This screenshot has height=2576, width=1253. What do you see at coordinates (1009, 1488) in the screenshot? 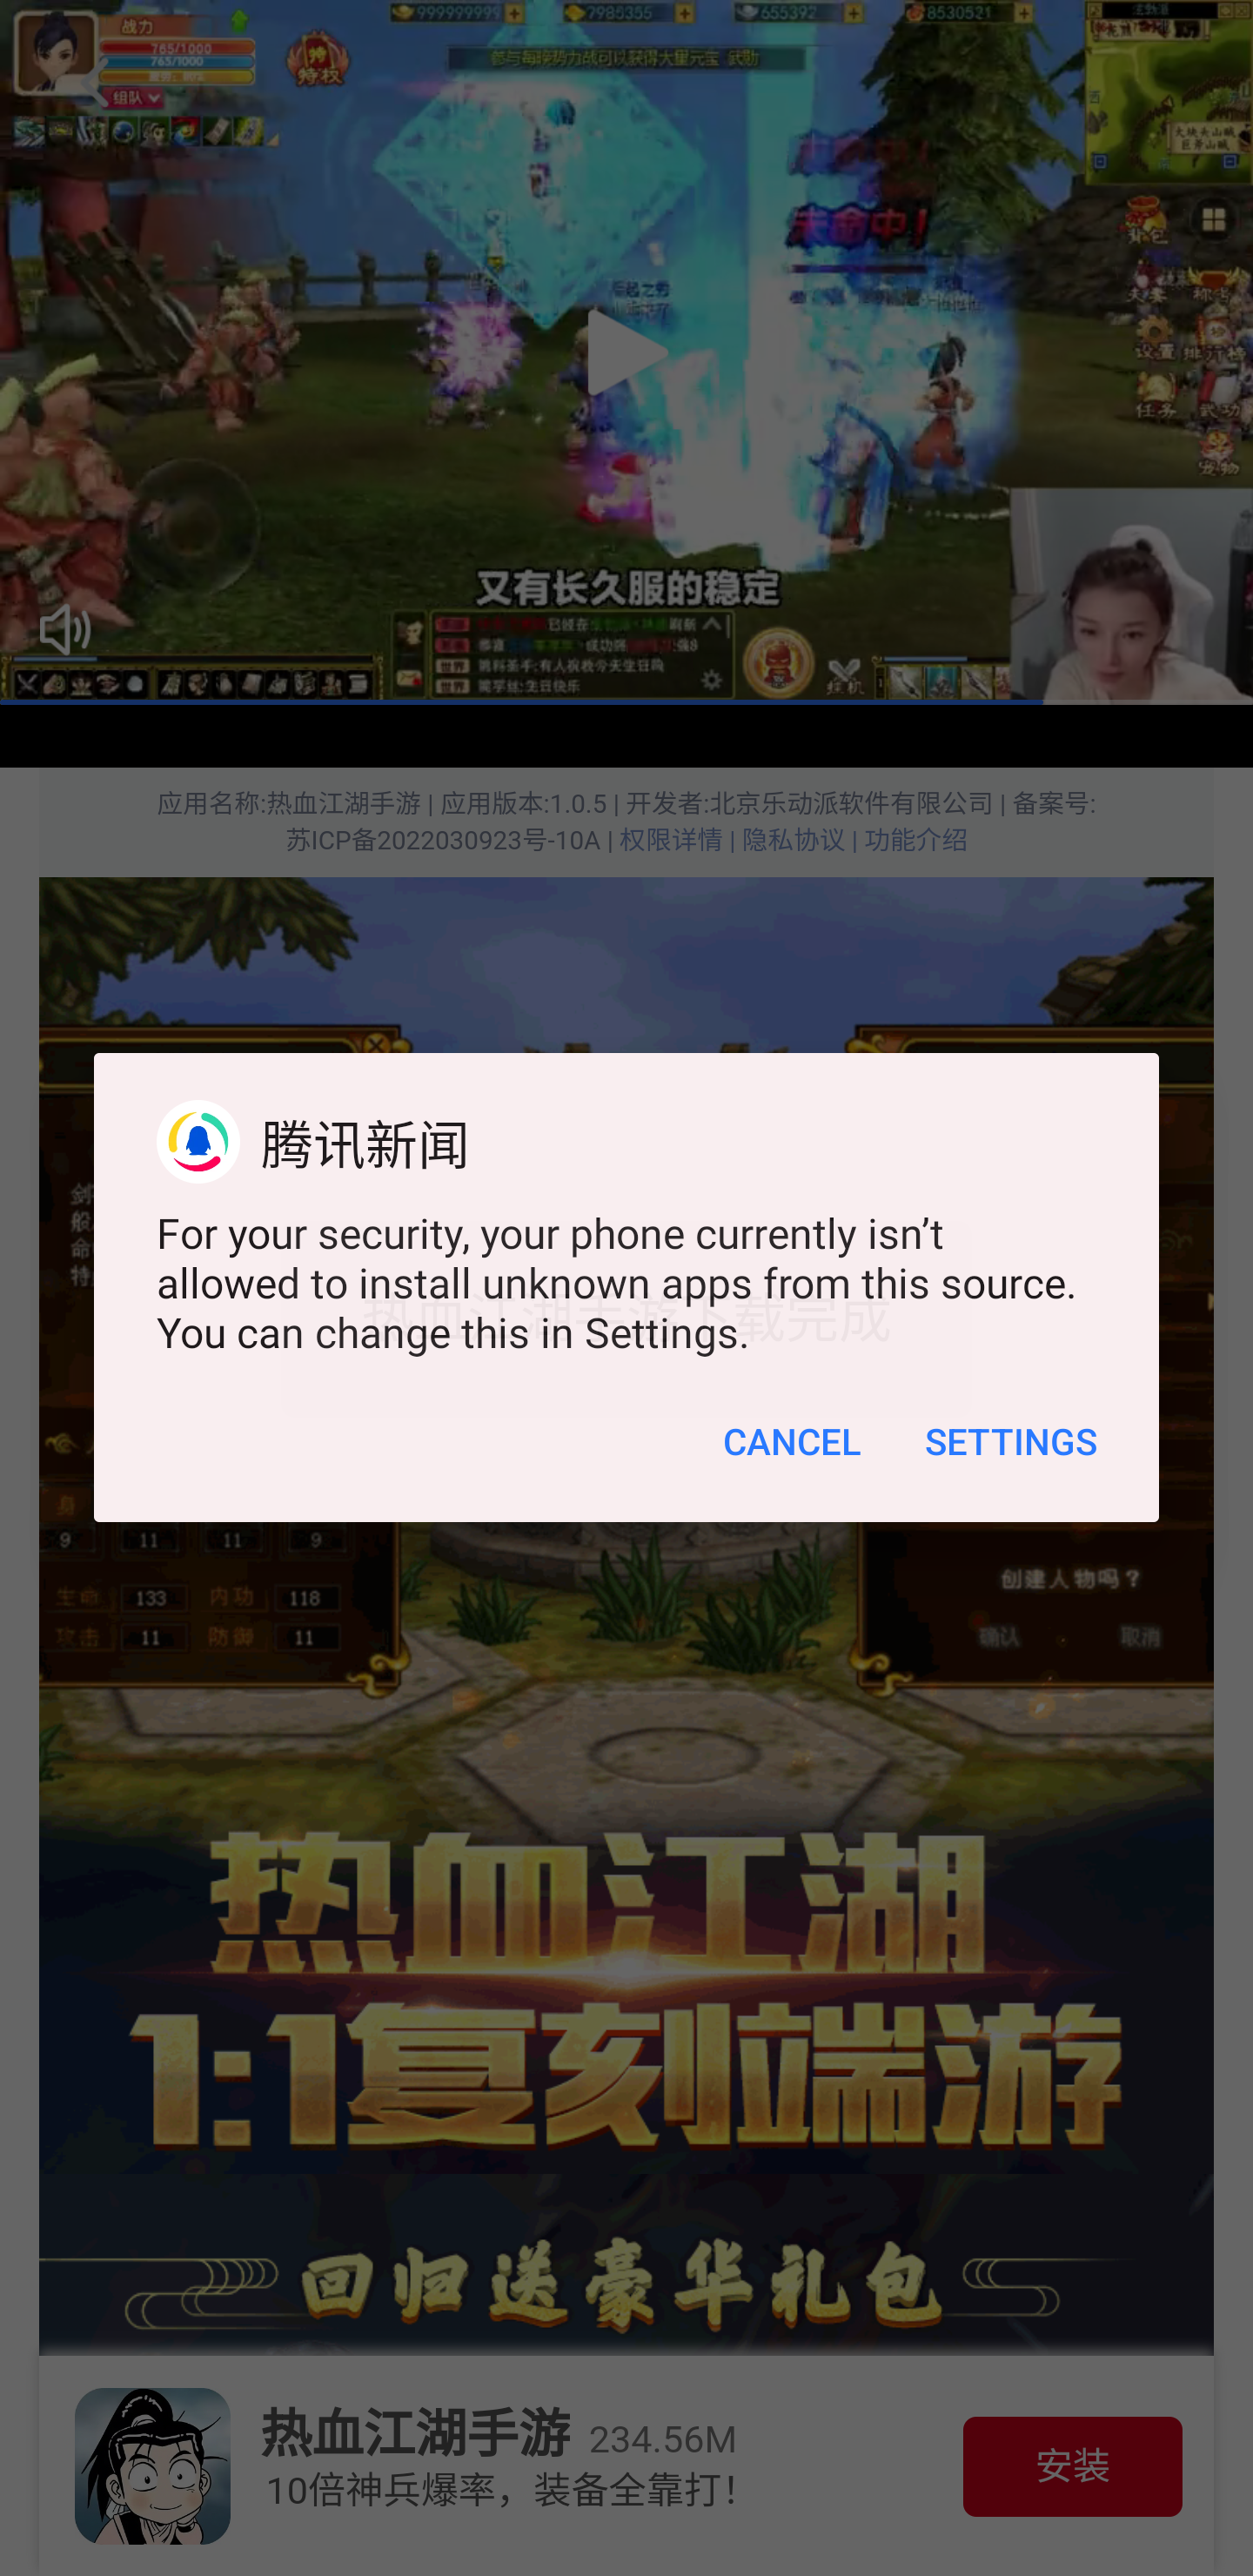
I see `SETTINGS` at bounding box center [1009, 1488].